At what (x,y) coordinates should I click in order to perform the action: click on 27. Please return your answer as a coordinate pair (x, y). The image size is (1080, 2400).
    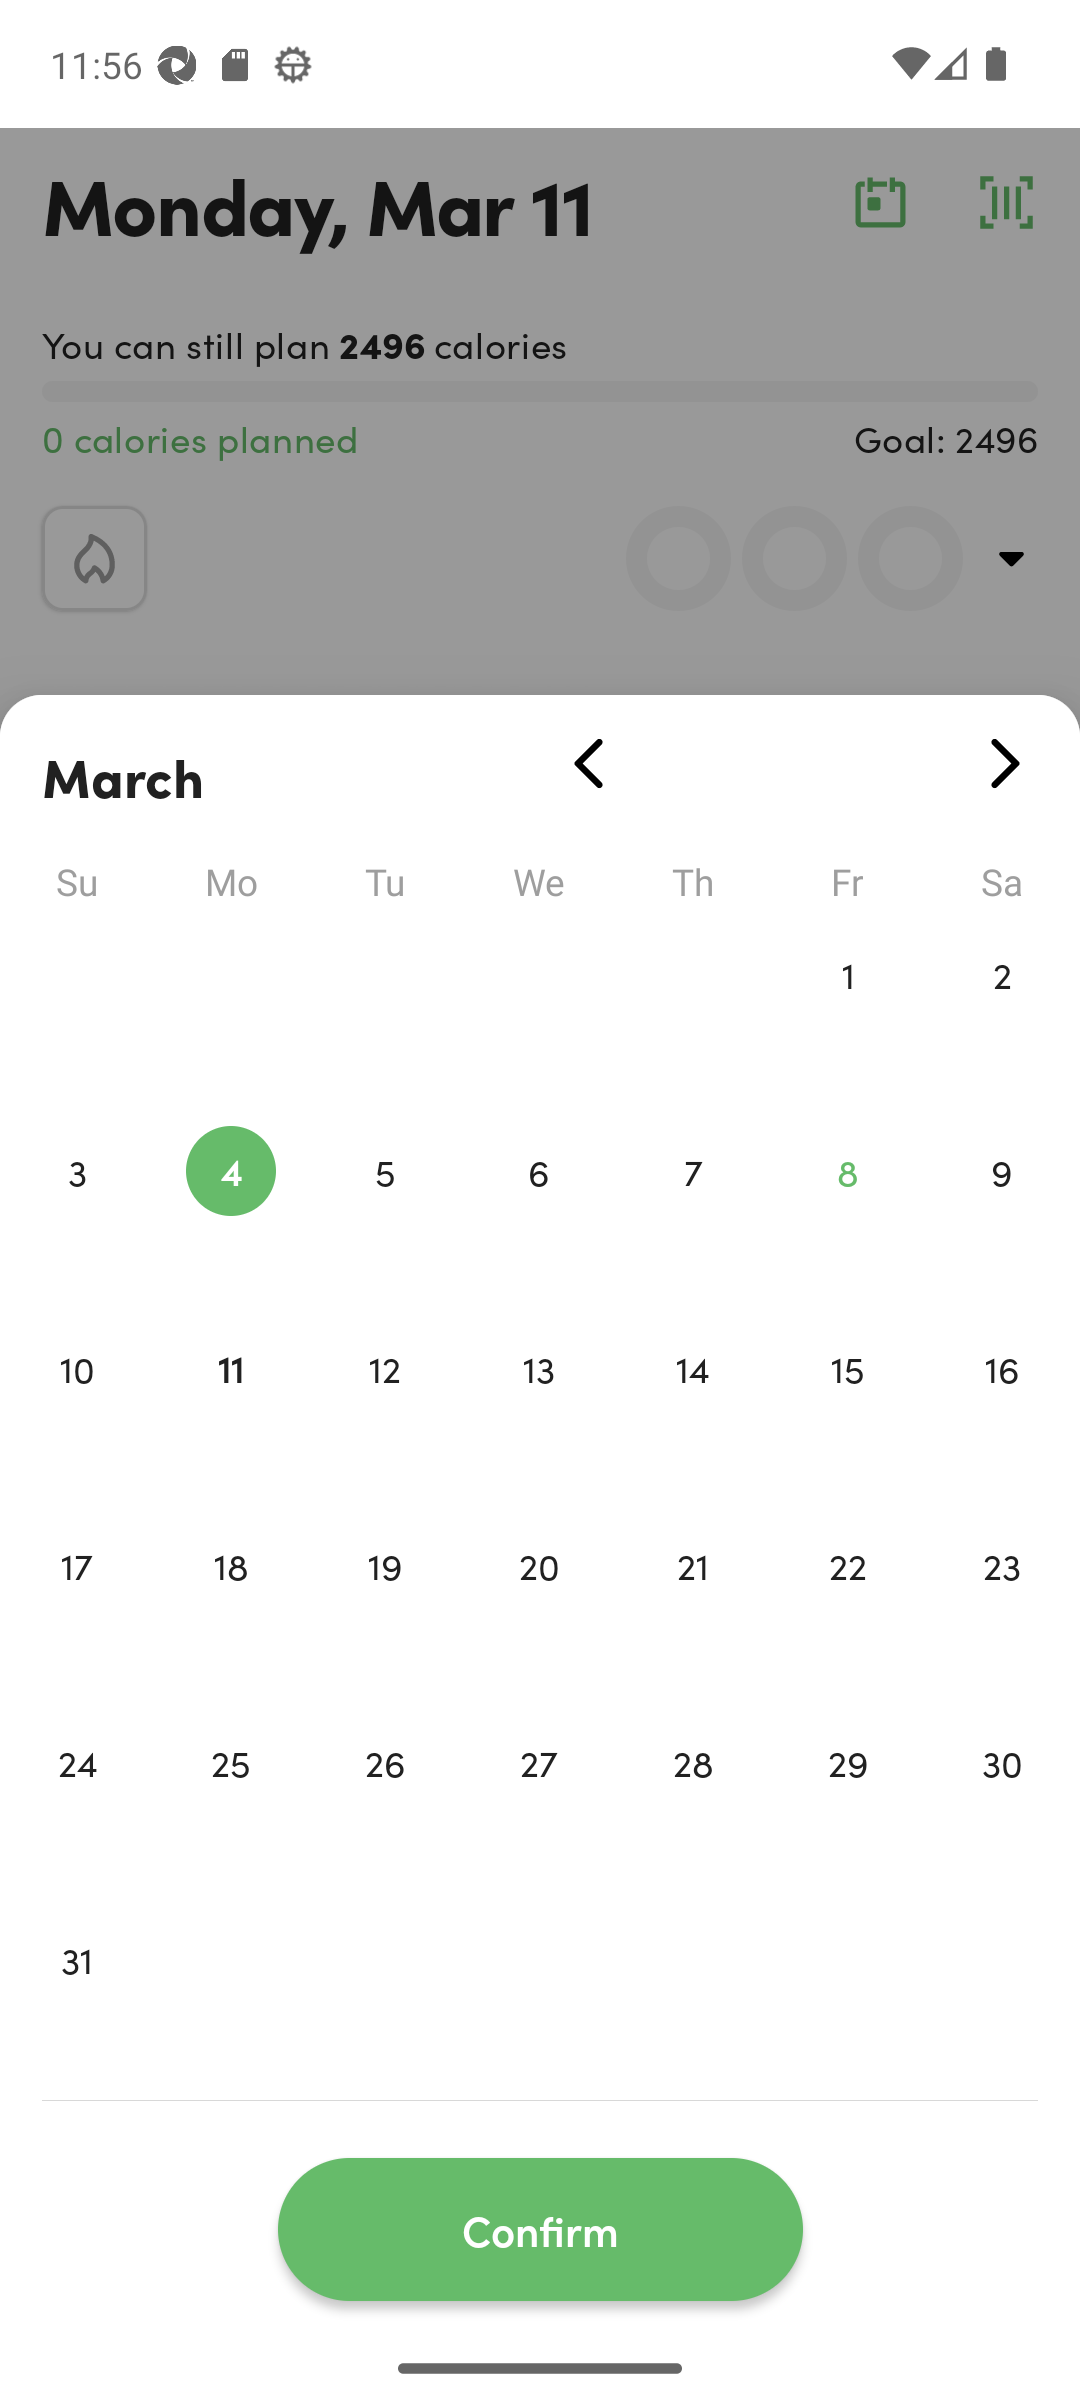
    Looking at the image, I should click on (538, 1804).